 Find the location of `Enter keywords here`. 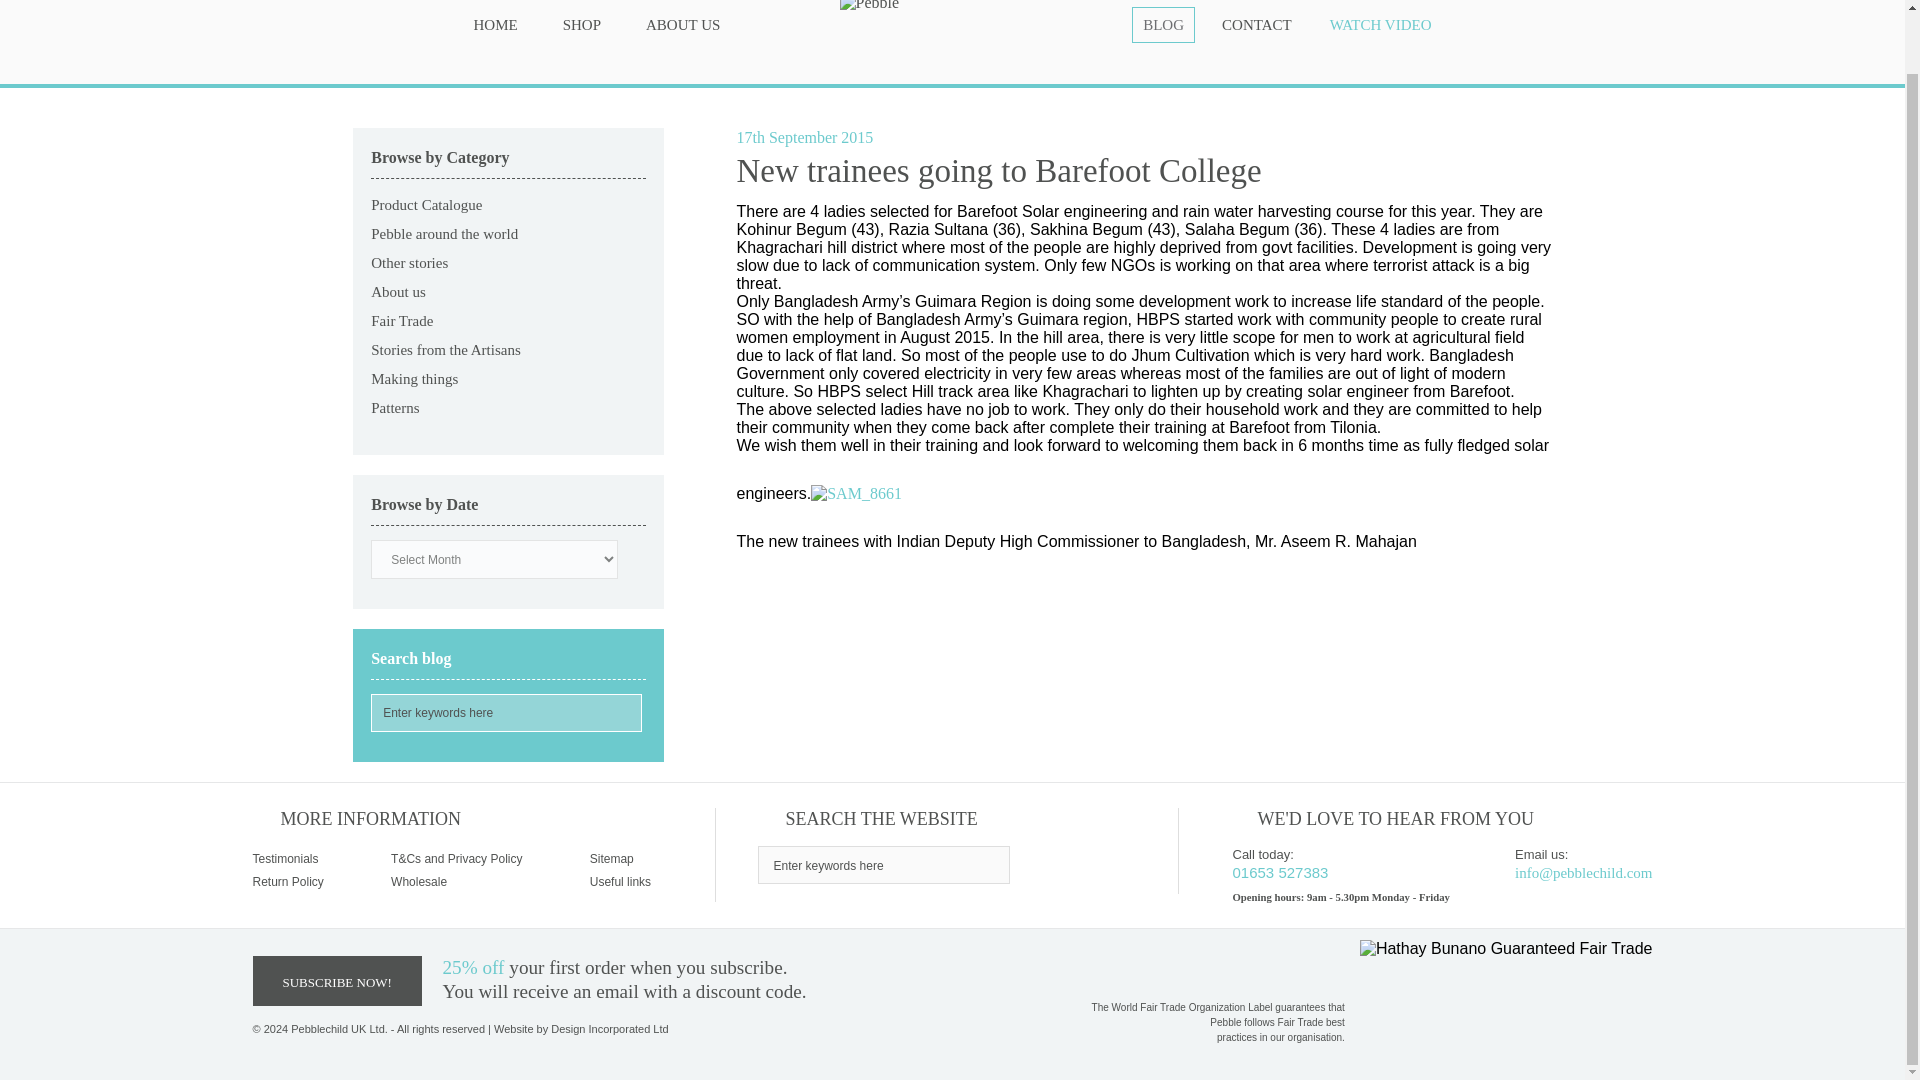

Enter keywords here is located at coordinates (884, 864).